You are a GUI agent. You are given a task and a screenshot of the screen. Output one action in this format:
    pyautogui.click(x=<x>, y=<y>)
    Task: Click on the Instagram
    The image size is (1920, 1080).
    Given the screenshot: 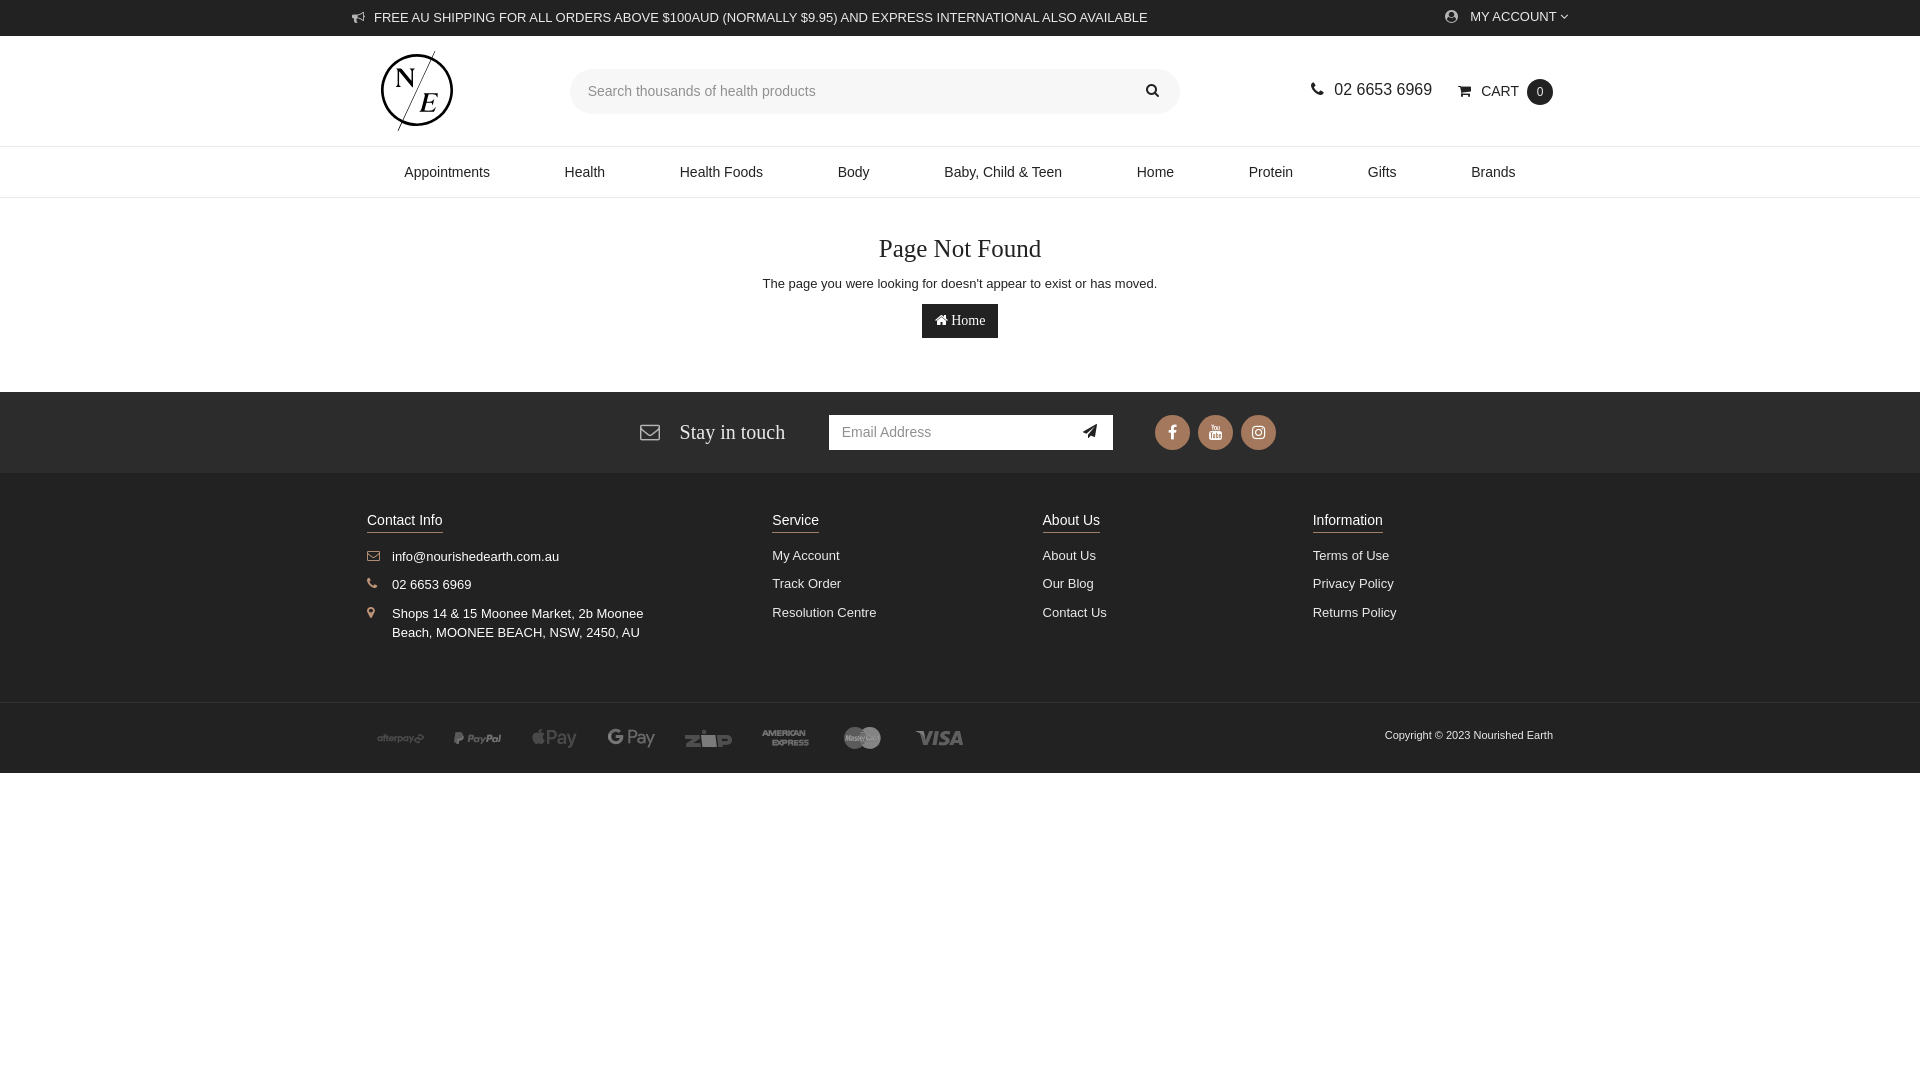 What is the action you would take?
    pyautogui.click(x=1258, y=432)
    